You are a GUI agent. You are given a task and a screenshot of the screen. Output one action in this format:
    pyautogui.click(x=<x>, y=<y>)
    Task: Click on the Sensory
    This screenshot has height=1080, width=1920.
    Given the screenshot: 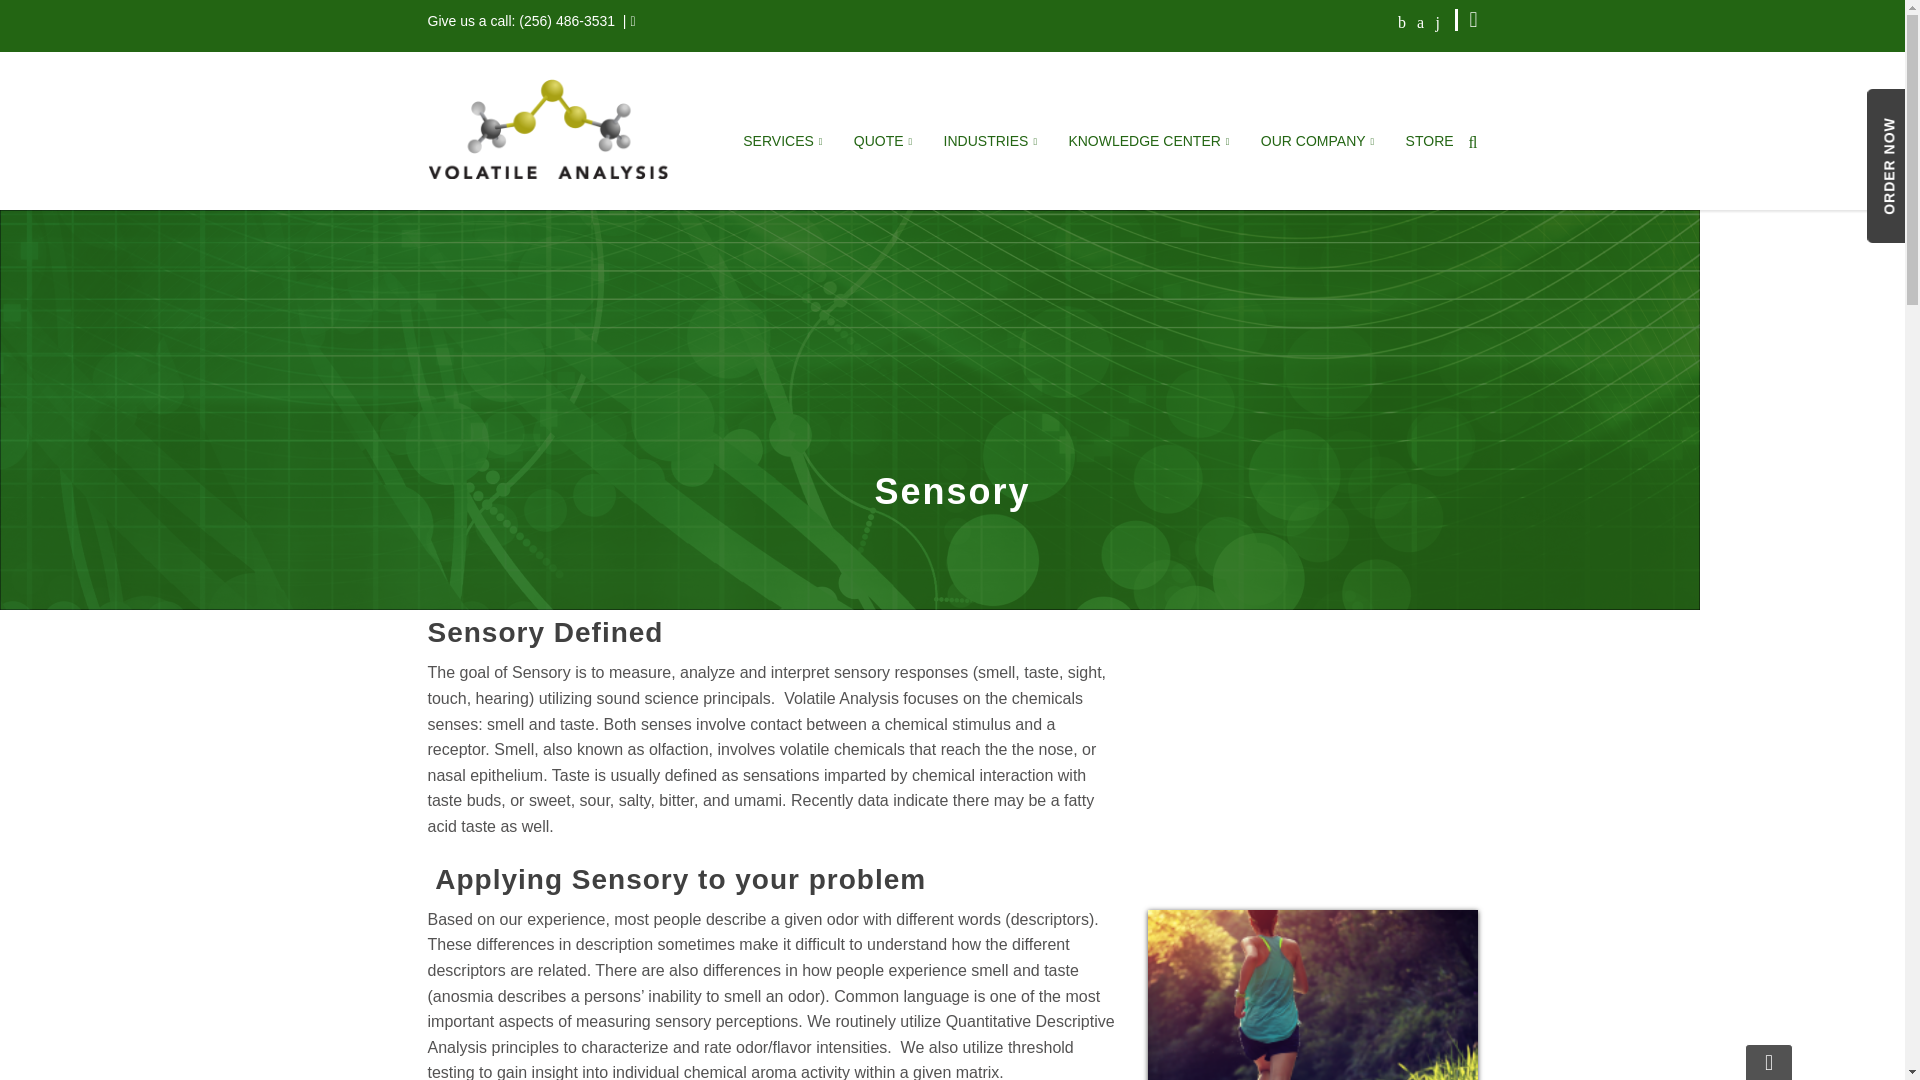 What is the action you would take?
    pyautogui.click(x=783, y=421)
    